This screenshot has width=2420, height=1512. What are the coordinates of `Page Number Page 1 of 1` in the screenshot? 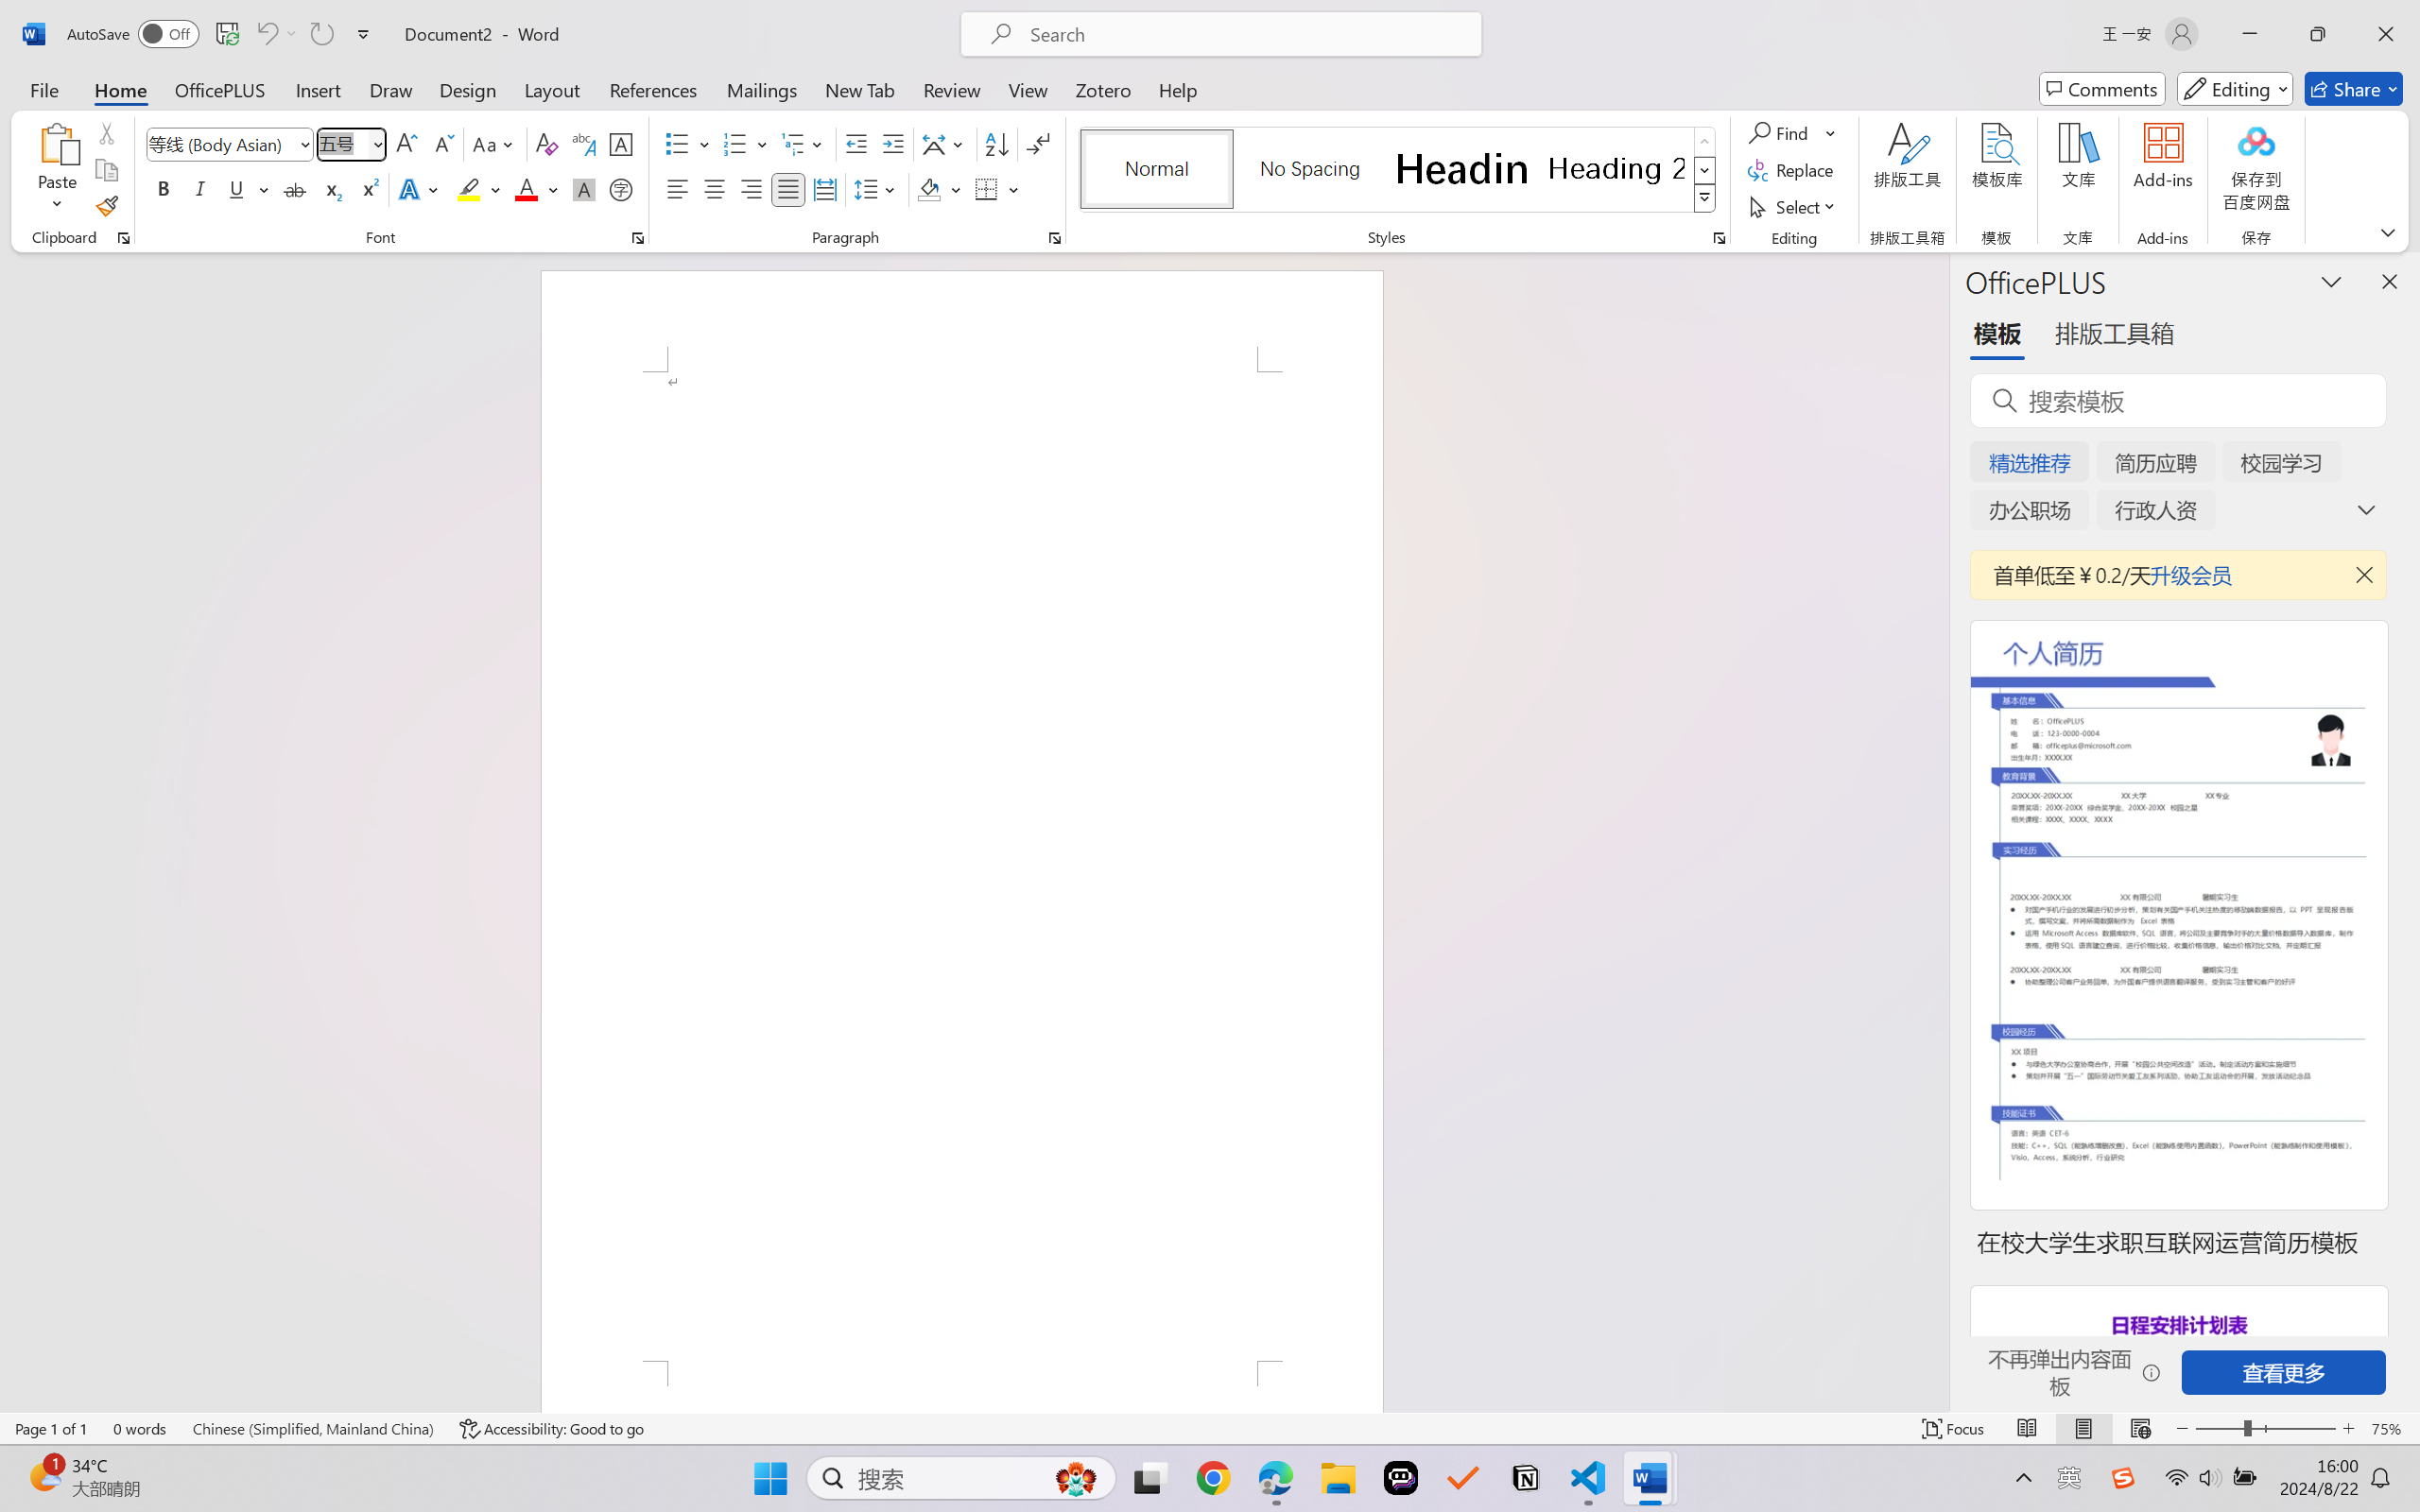 It's located at (51, 1429).